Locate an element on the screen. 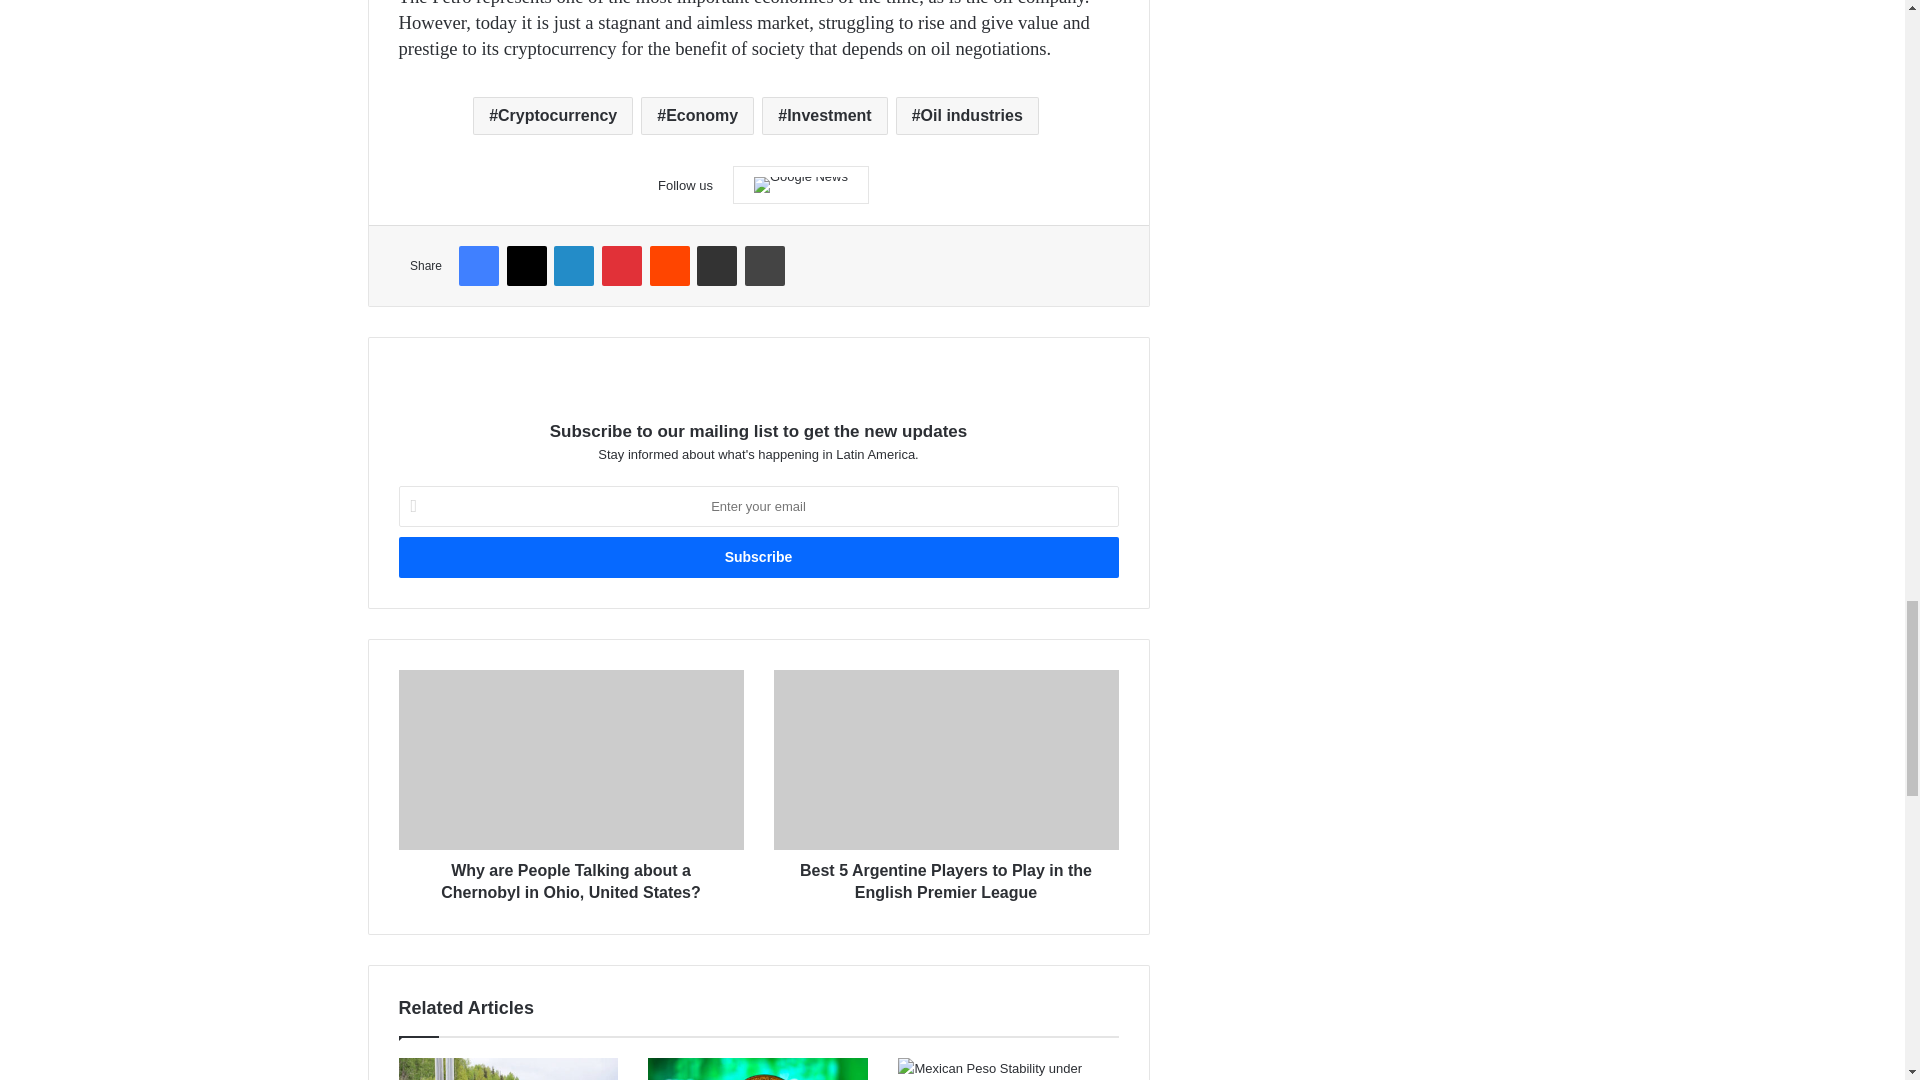  X is located at coordinates (526, 266).